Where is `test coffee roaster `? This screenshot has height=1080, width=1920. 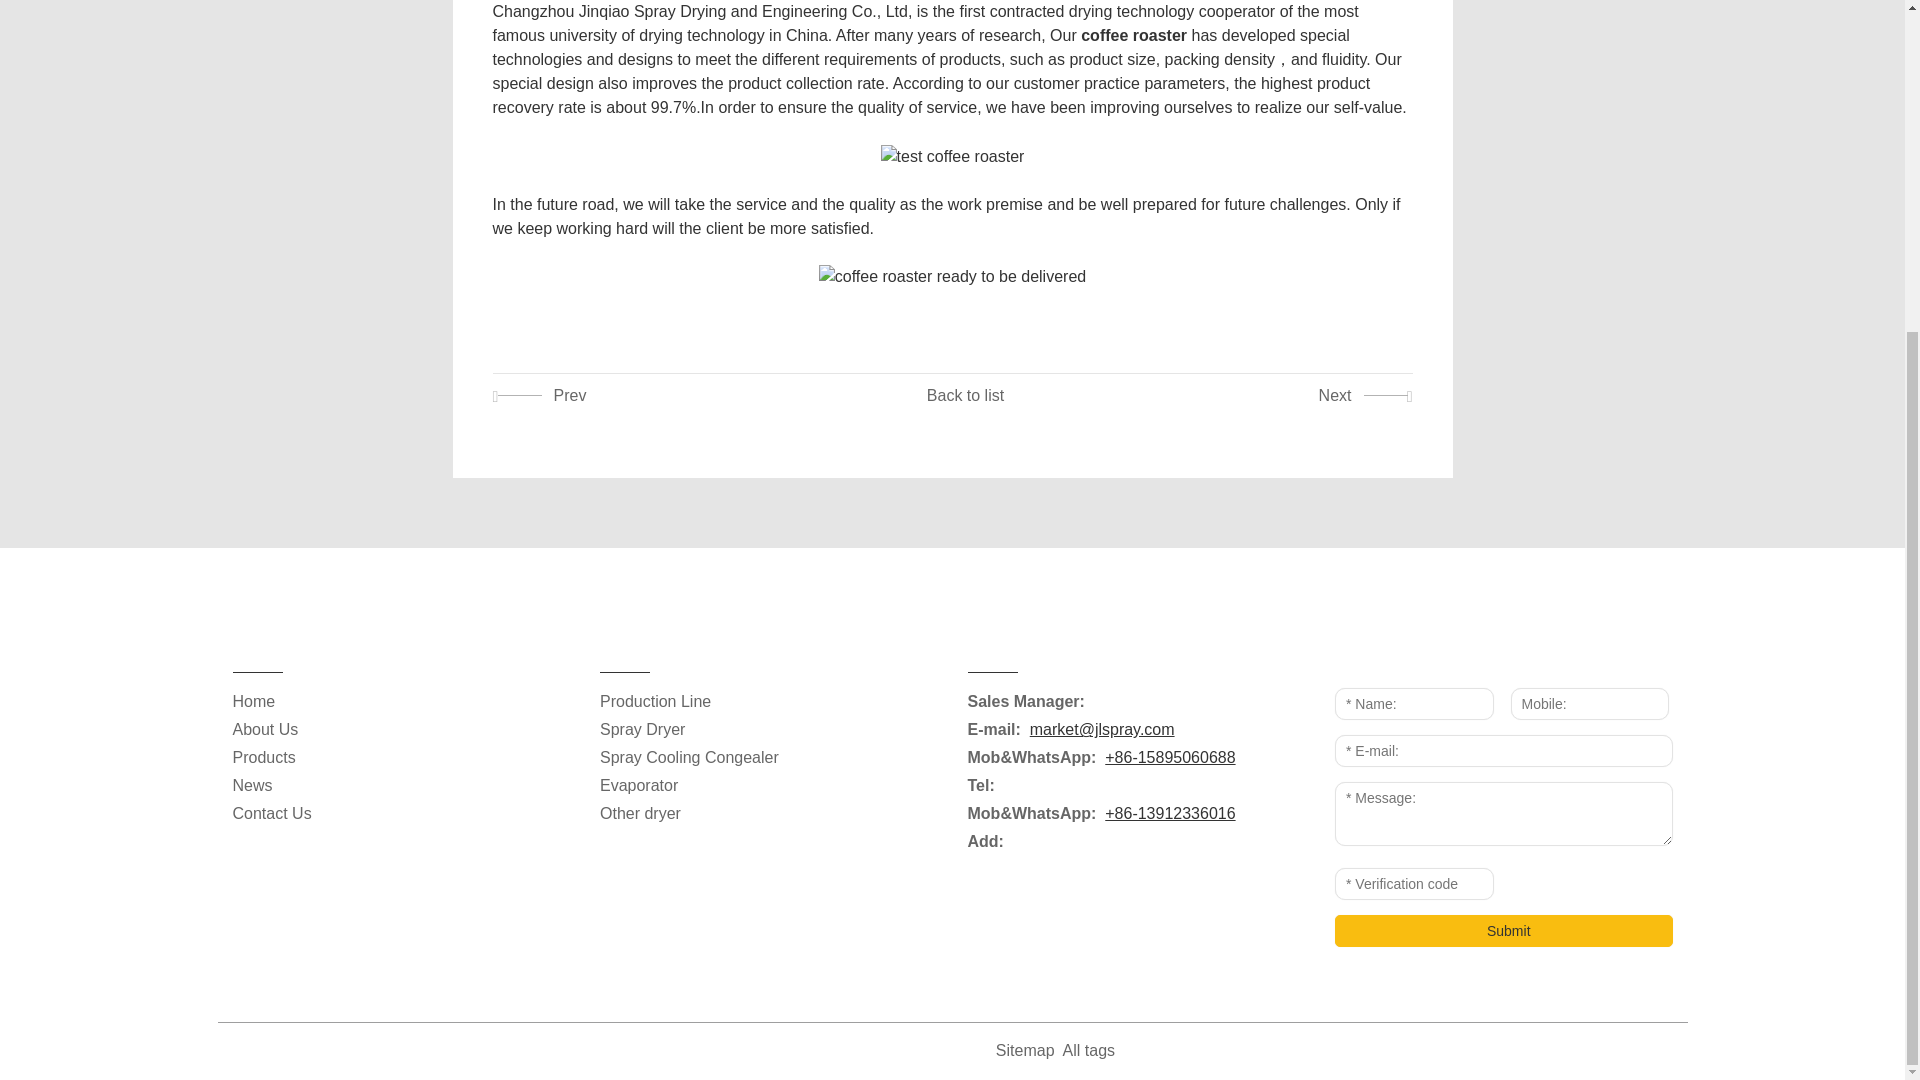
test coffee roaster  is located at coordinates (953, 156).